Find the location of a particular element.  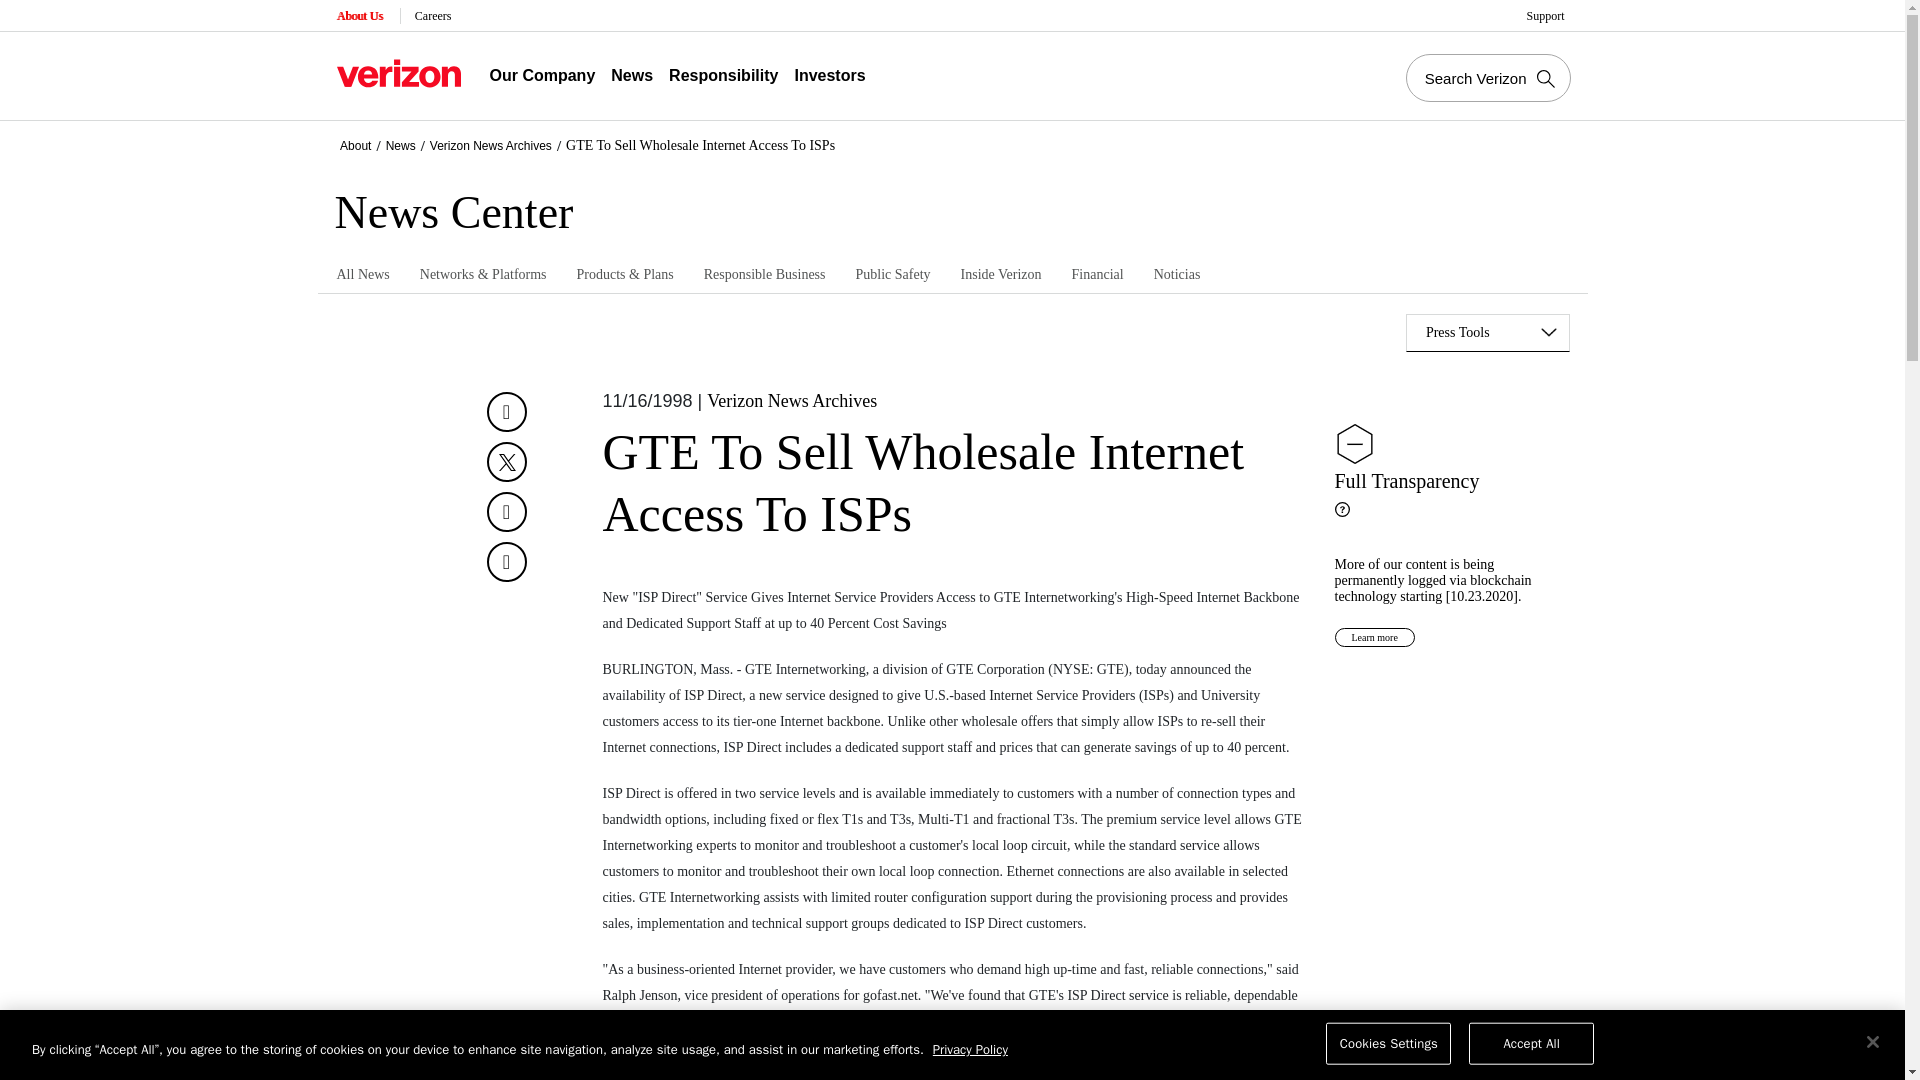

About Verizon is located at coordinates (398, 73).